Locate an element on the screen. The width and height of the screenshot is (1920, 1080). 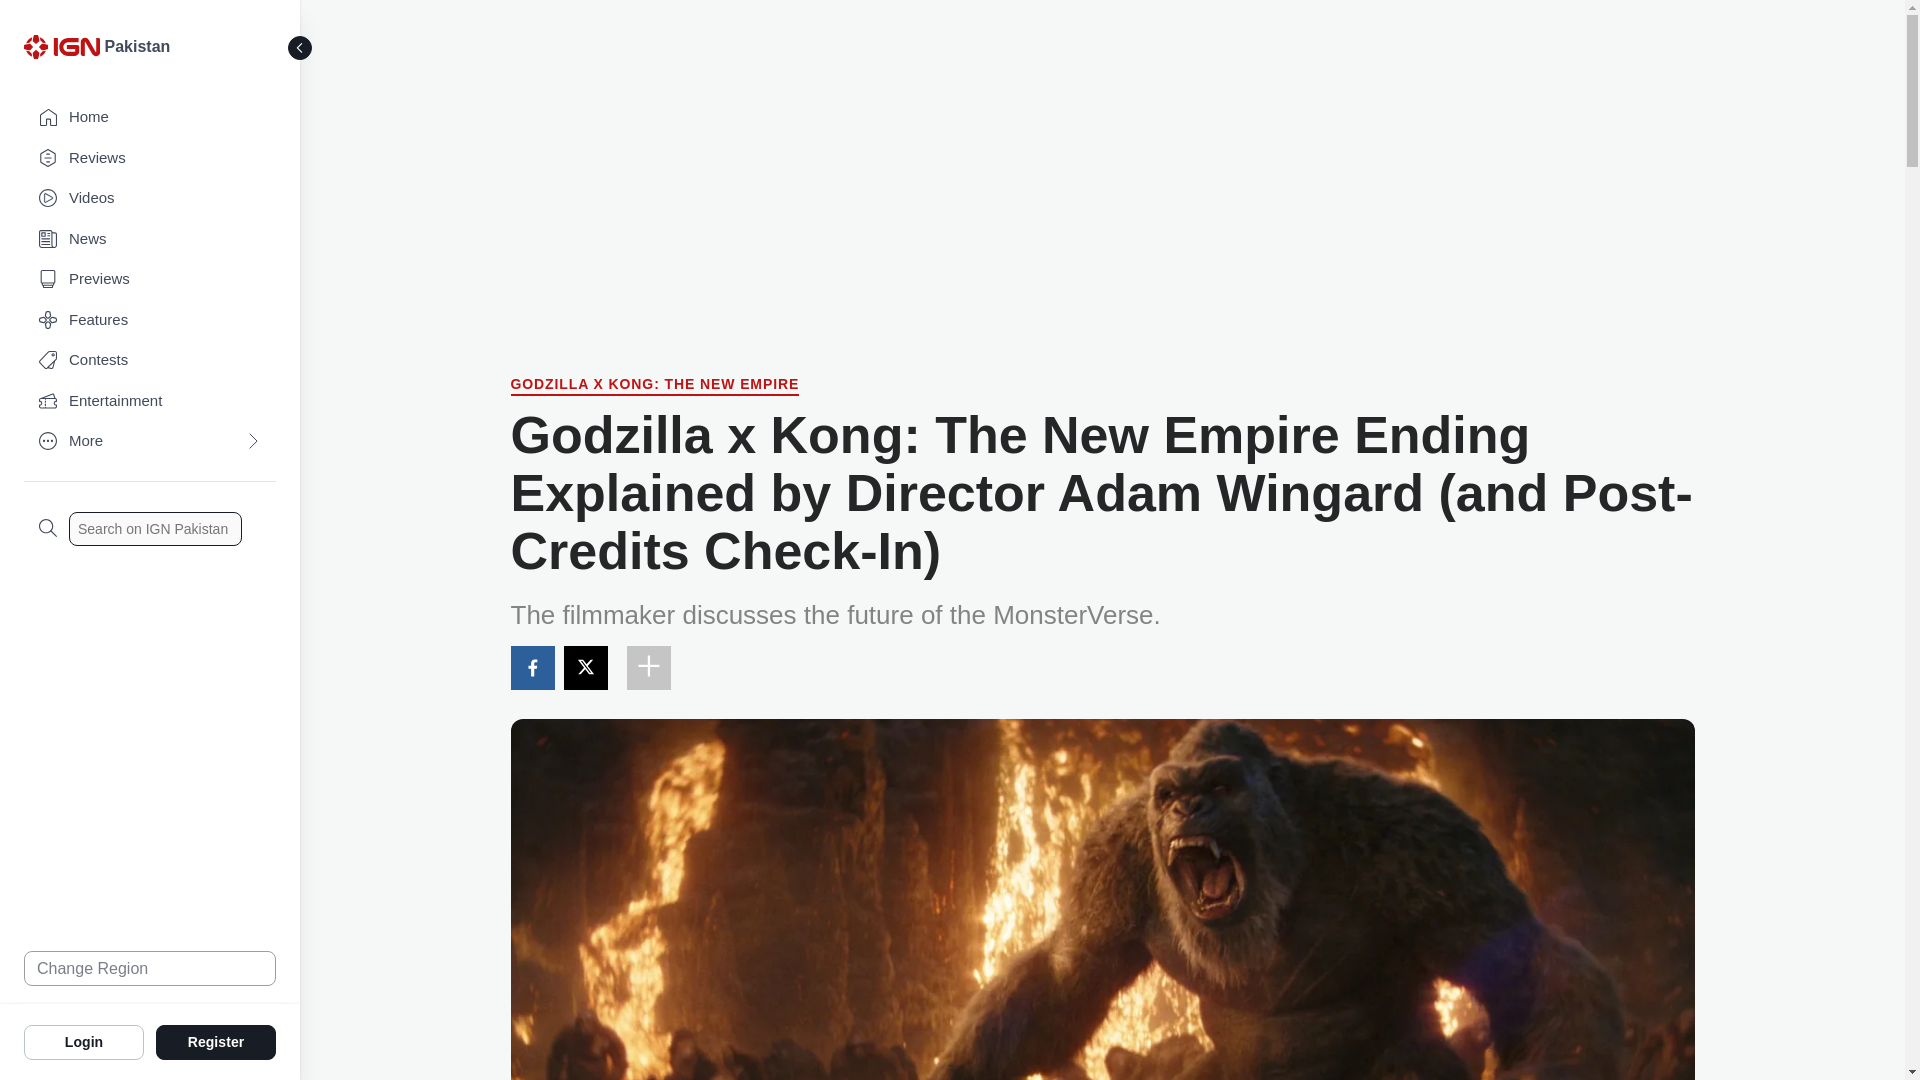
Login is located at coordinates (84, 1041).